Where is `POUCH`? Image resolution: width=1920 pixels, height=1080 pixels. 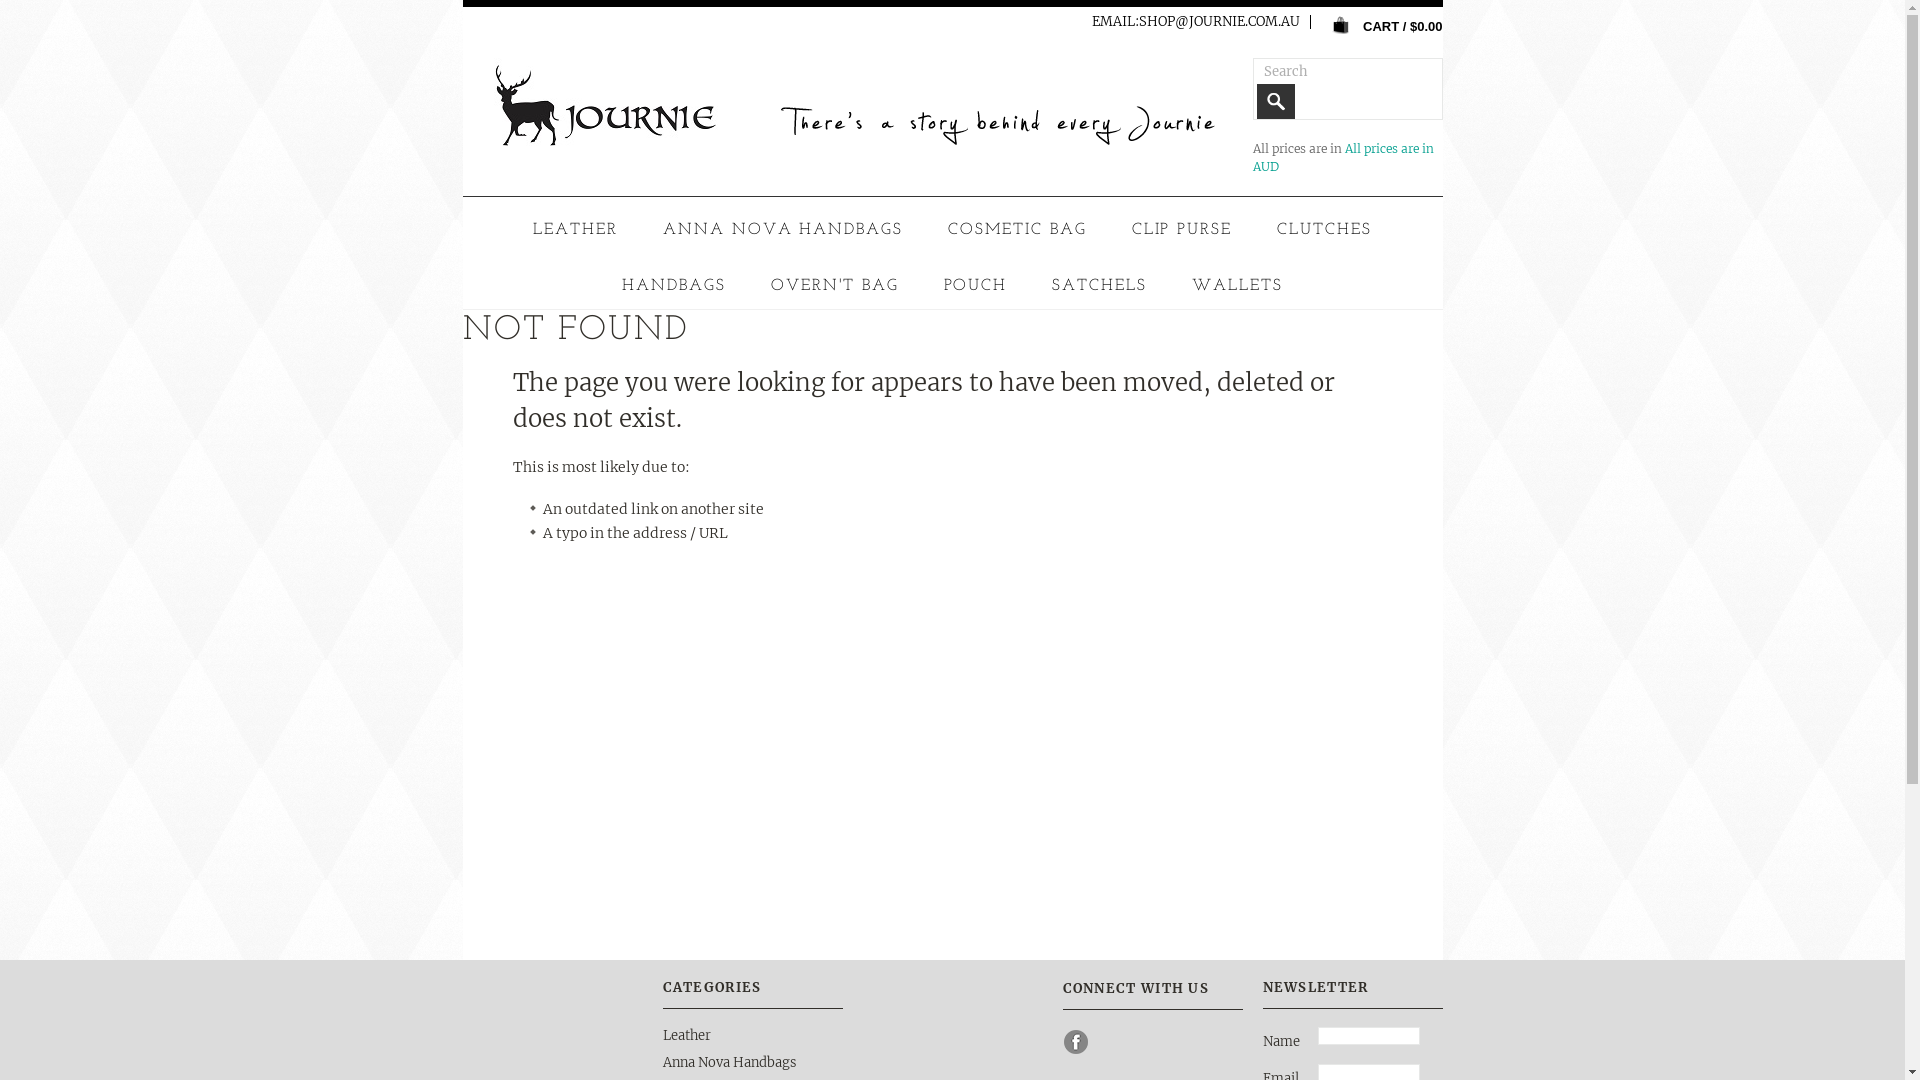
POUCH is located at coordinates (976, 286).